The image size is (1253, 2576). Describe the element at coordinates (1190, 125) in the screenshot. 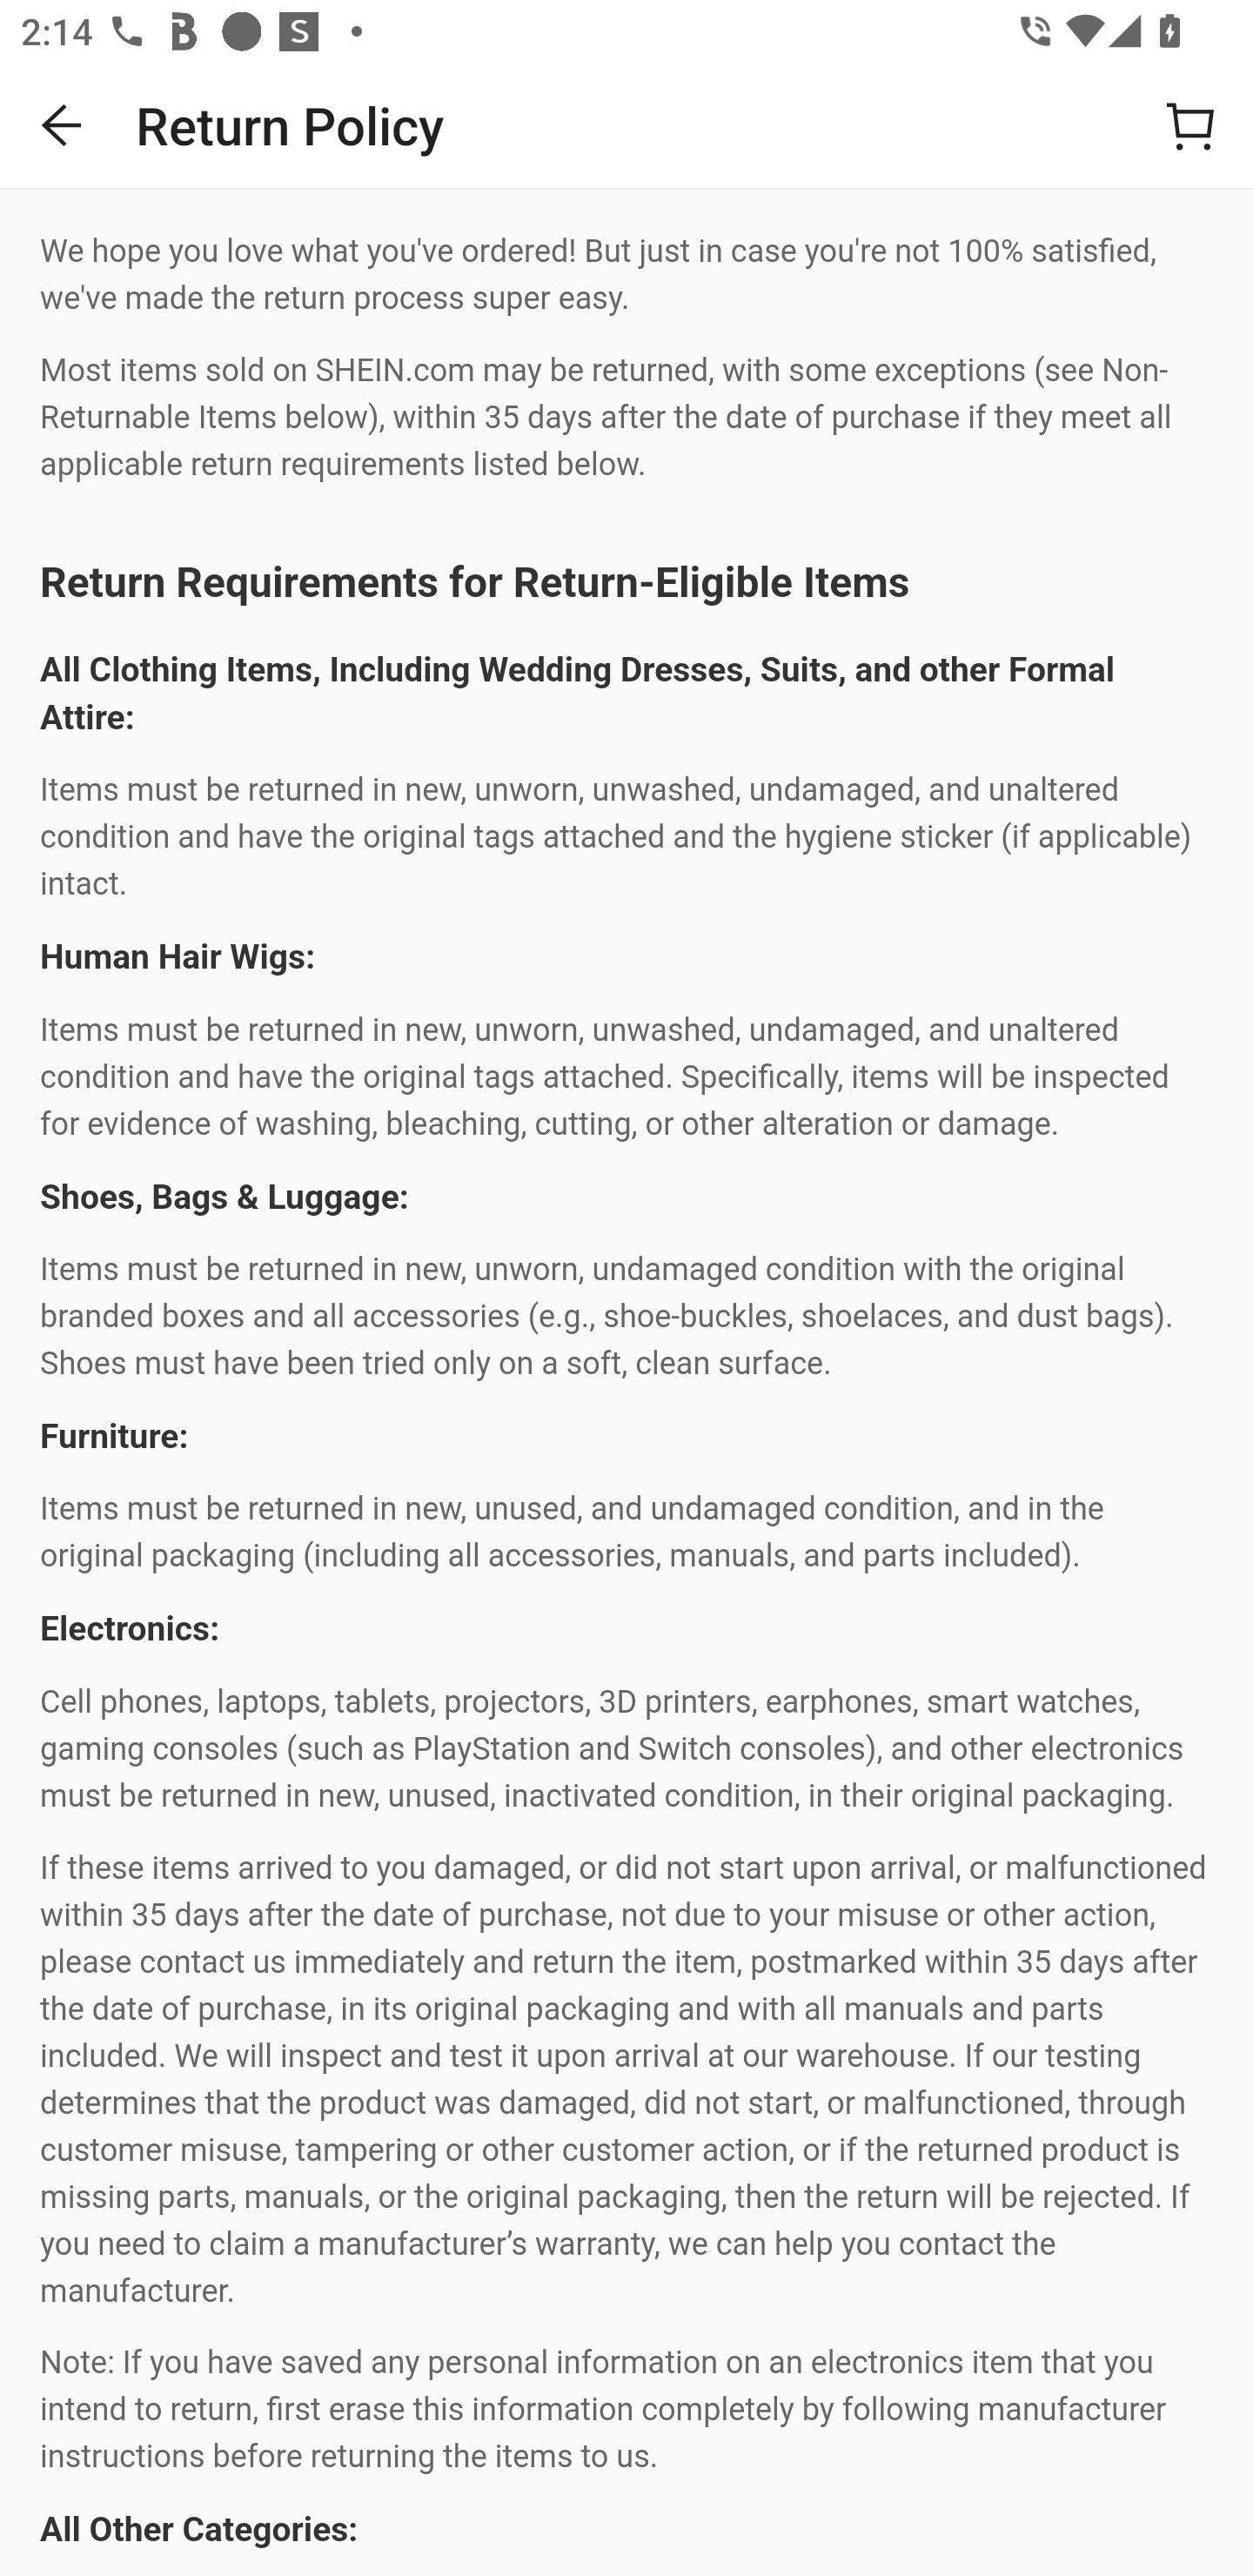

I see `Cart` at that location.